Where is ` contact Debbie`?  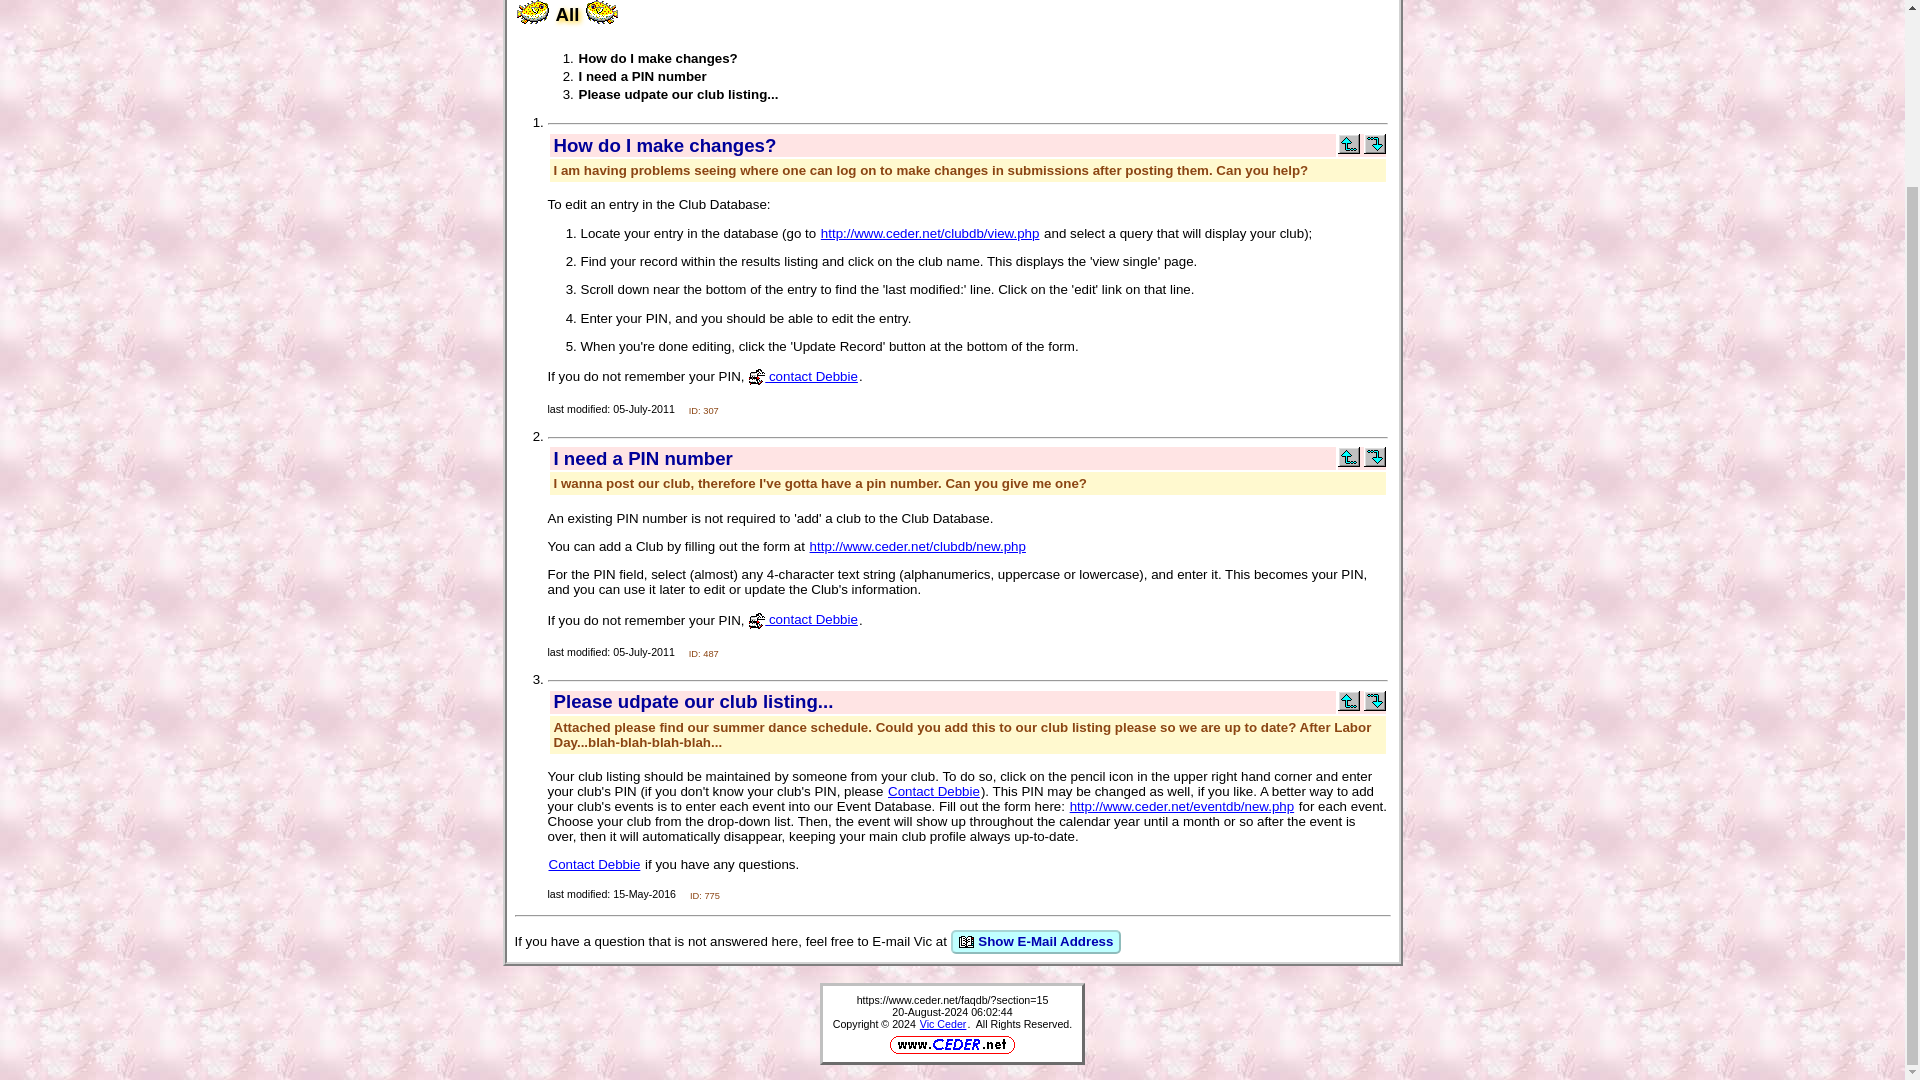
 contact Debbie is located at coordinates (803, 376).